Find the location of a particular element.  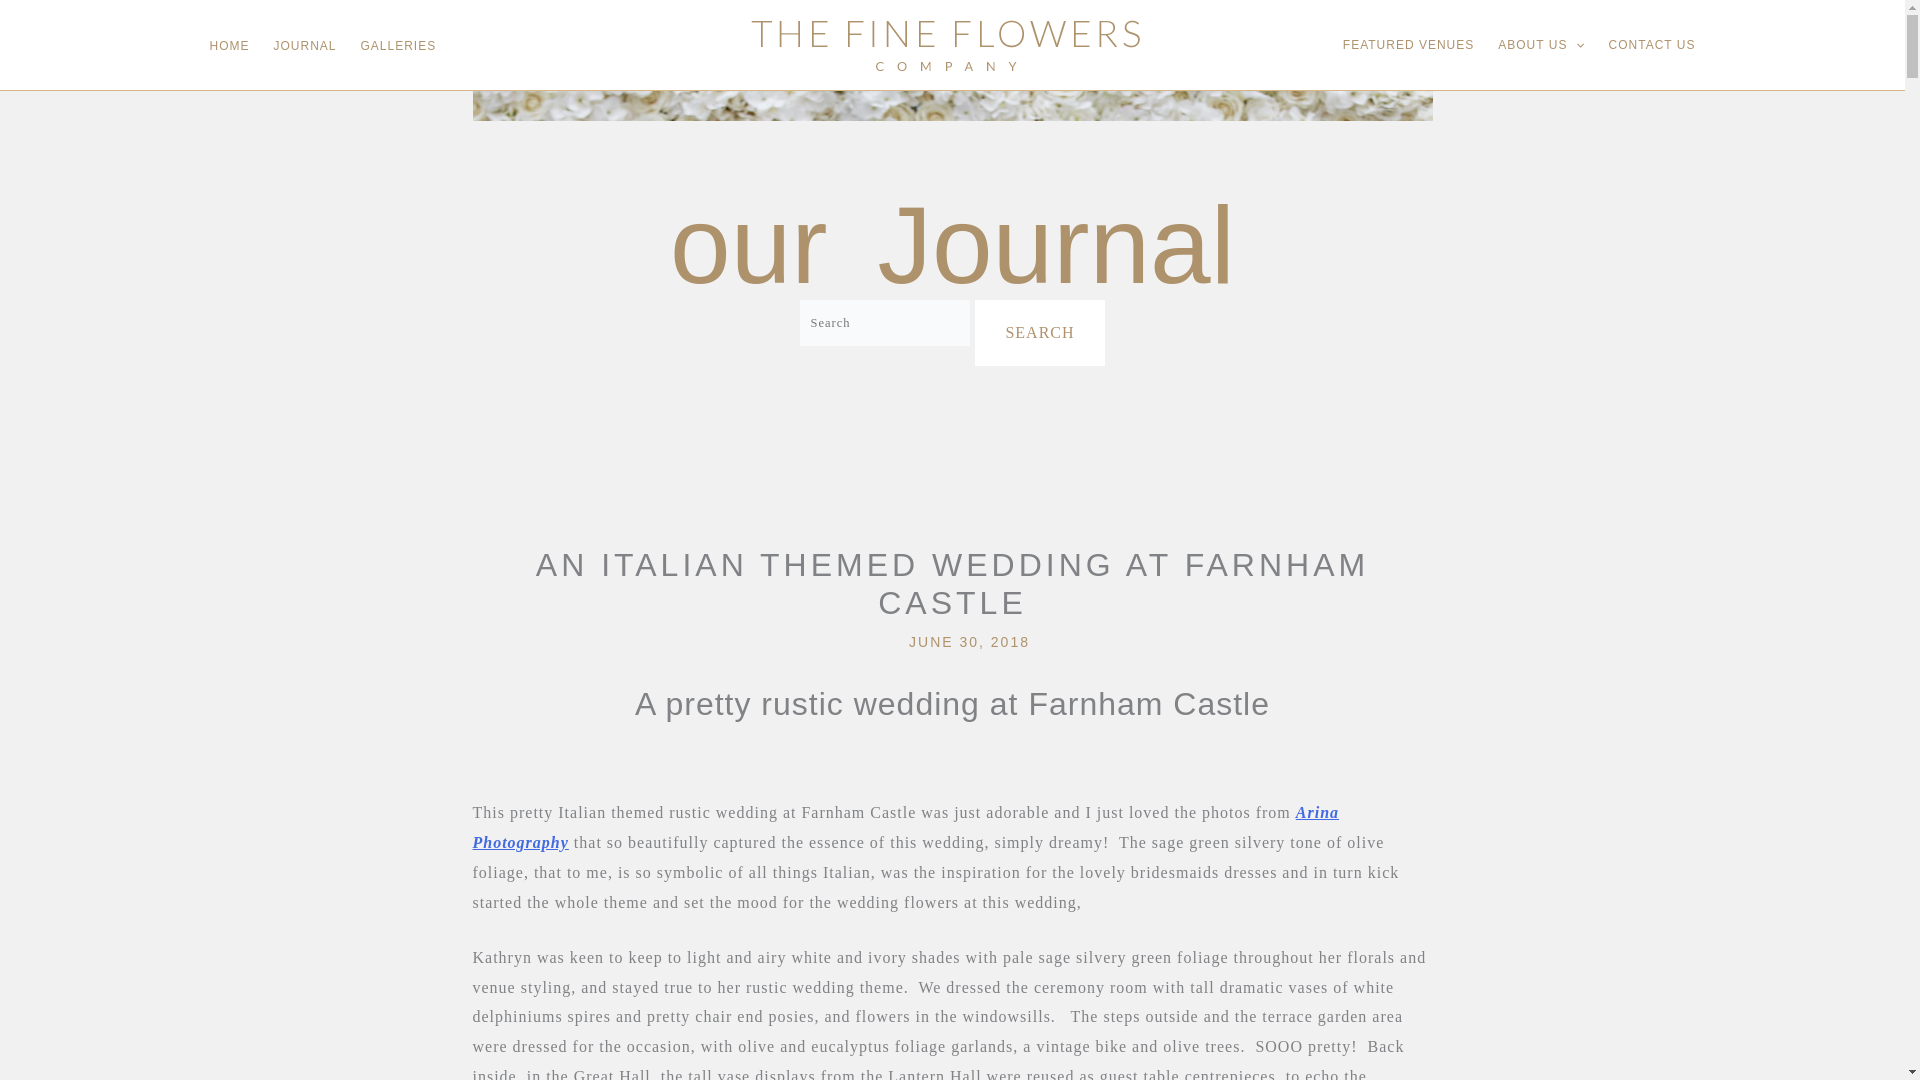

Arina Photography is located at coordinates (905, 827).